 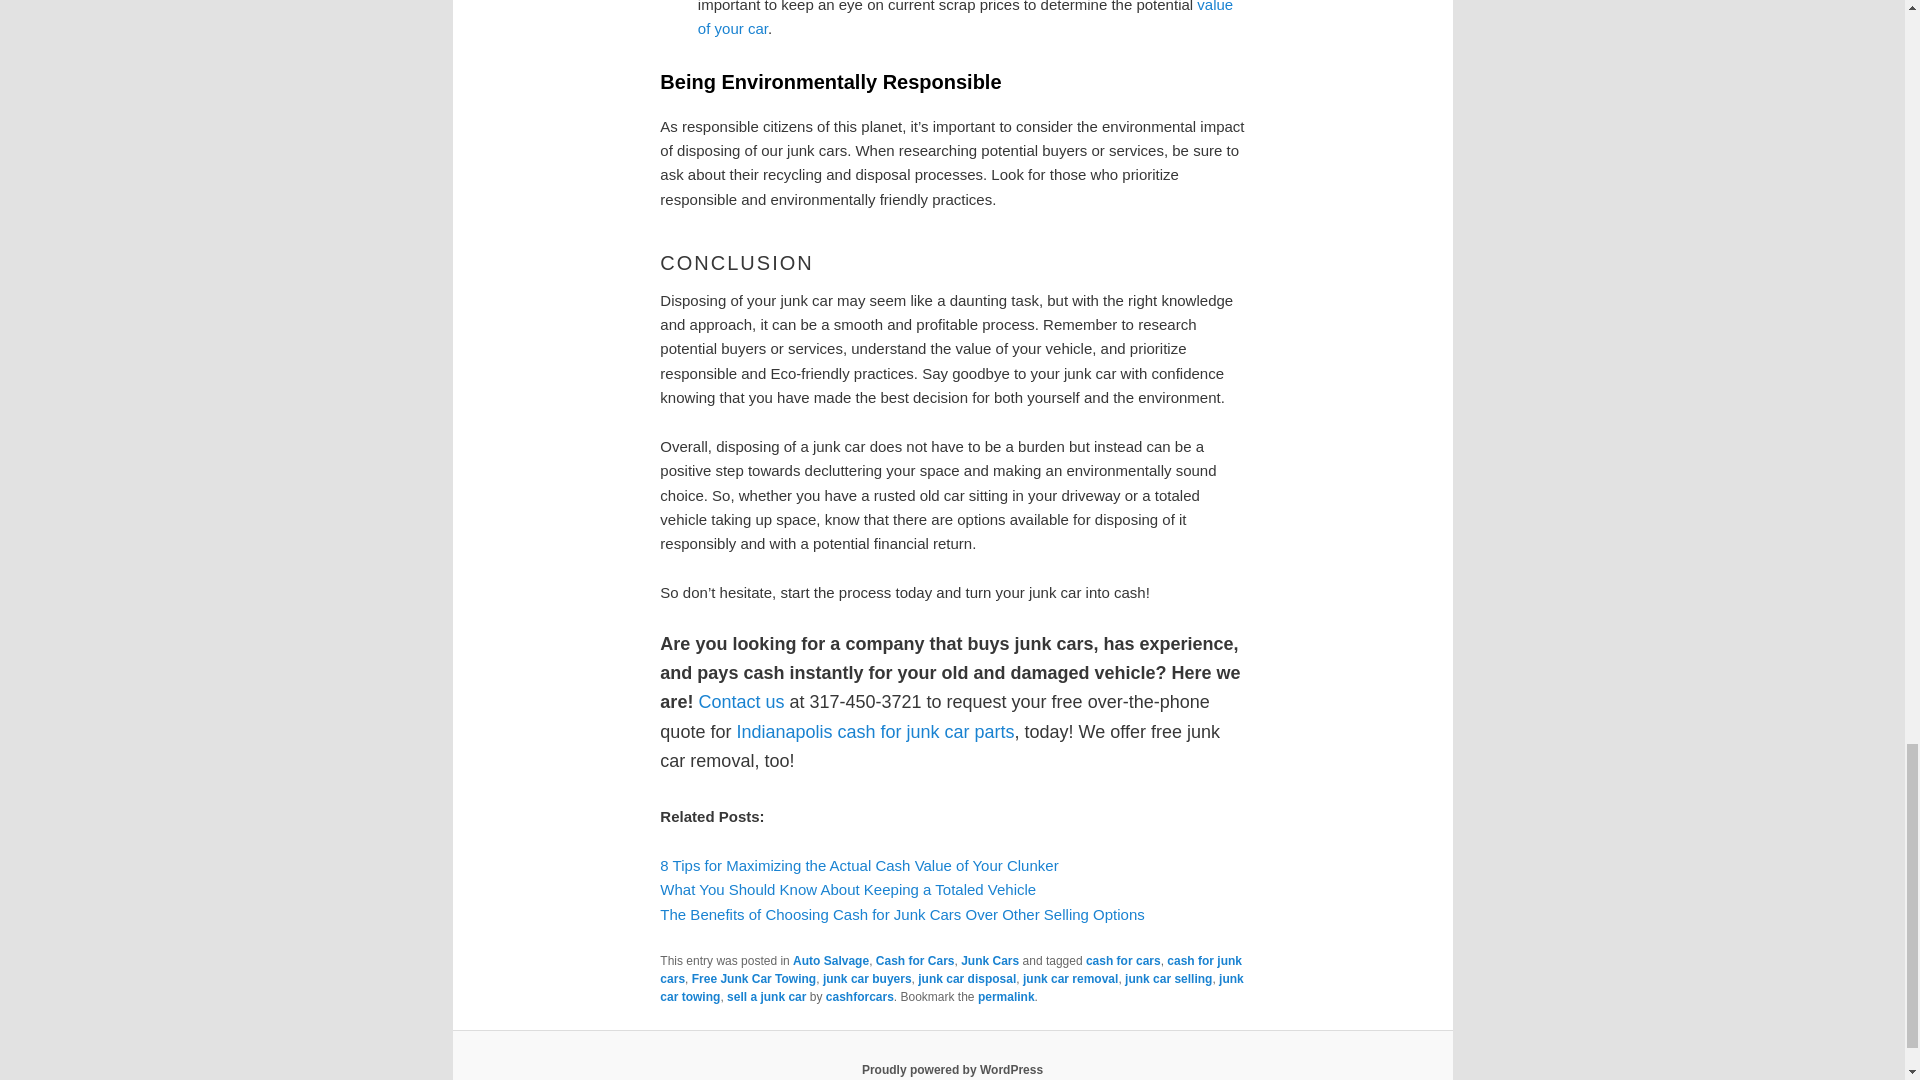 I want to click on Contact us, so click(x=740, y=702).